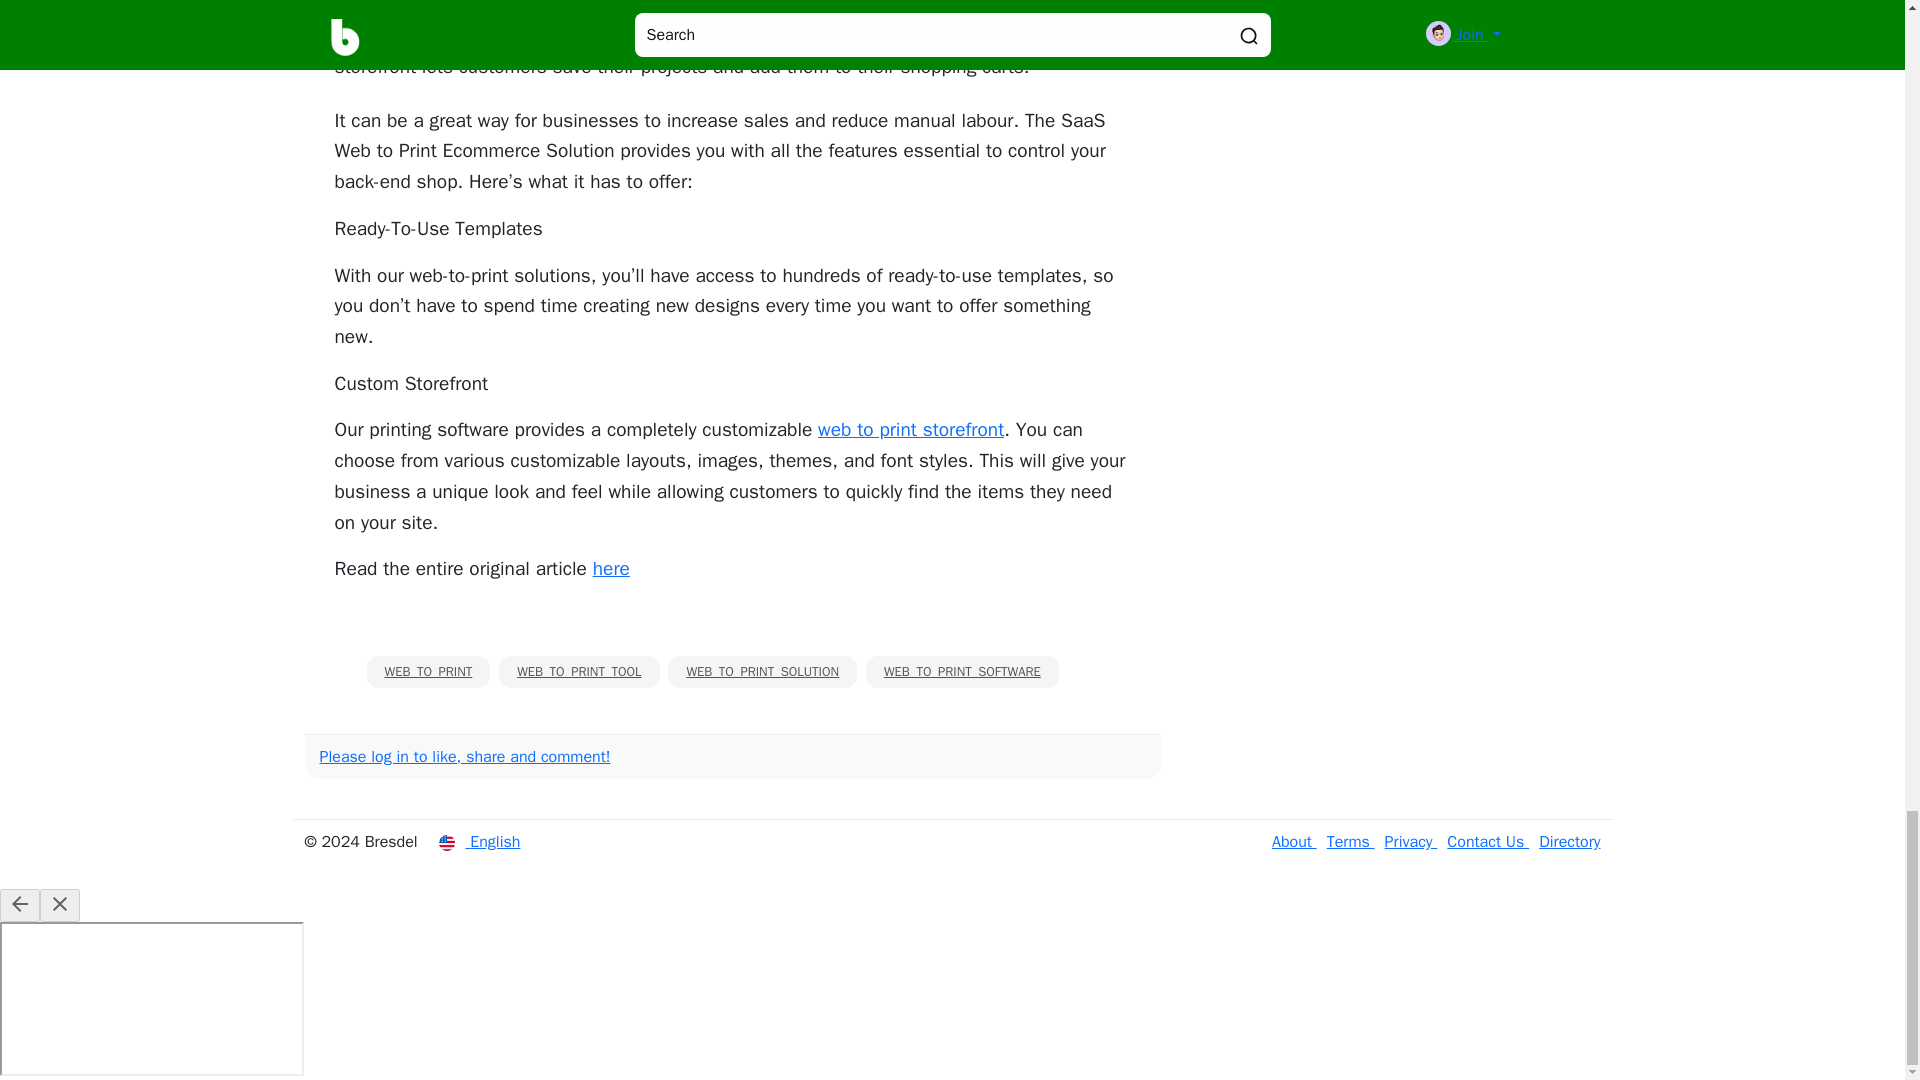 Image resolution: width=1920 pixels, height=1080 pixels. What do you see at coordinates (611, 569) in the screenshot?
I see `here` at bounding box center [611, 569].